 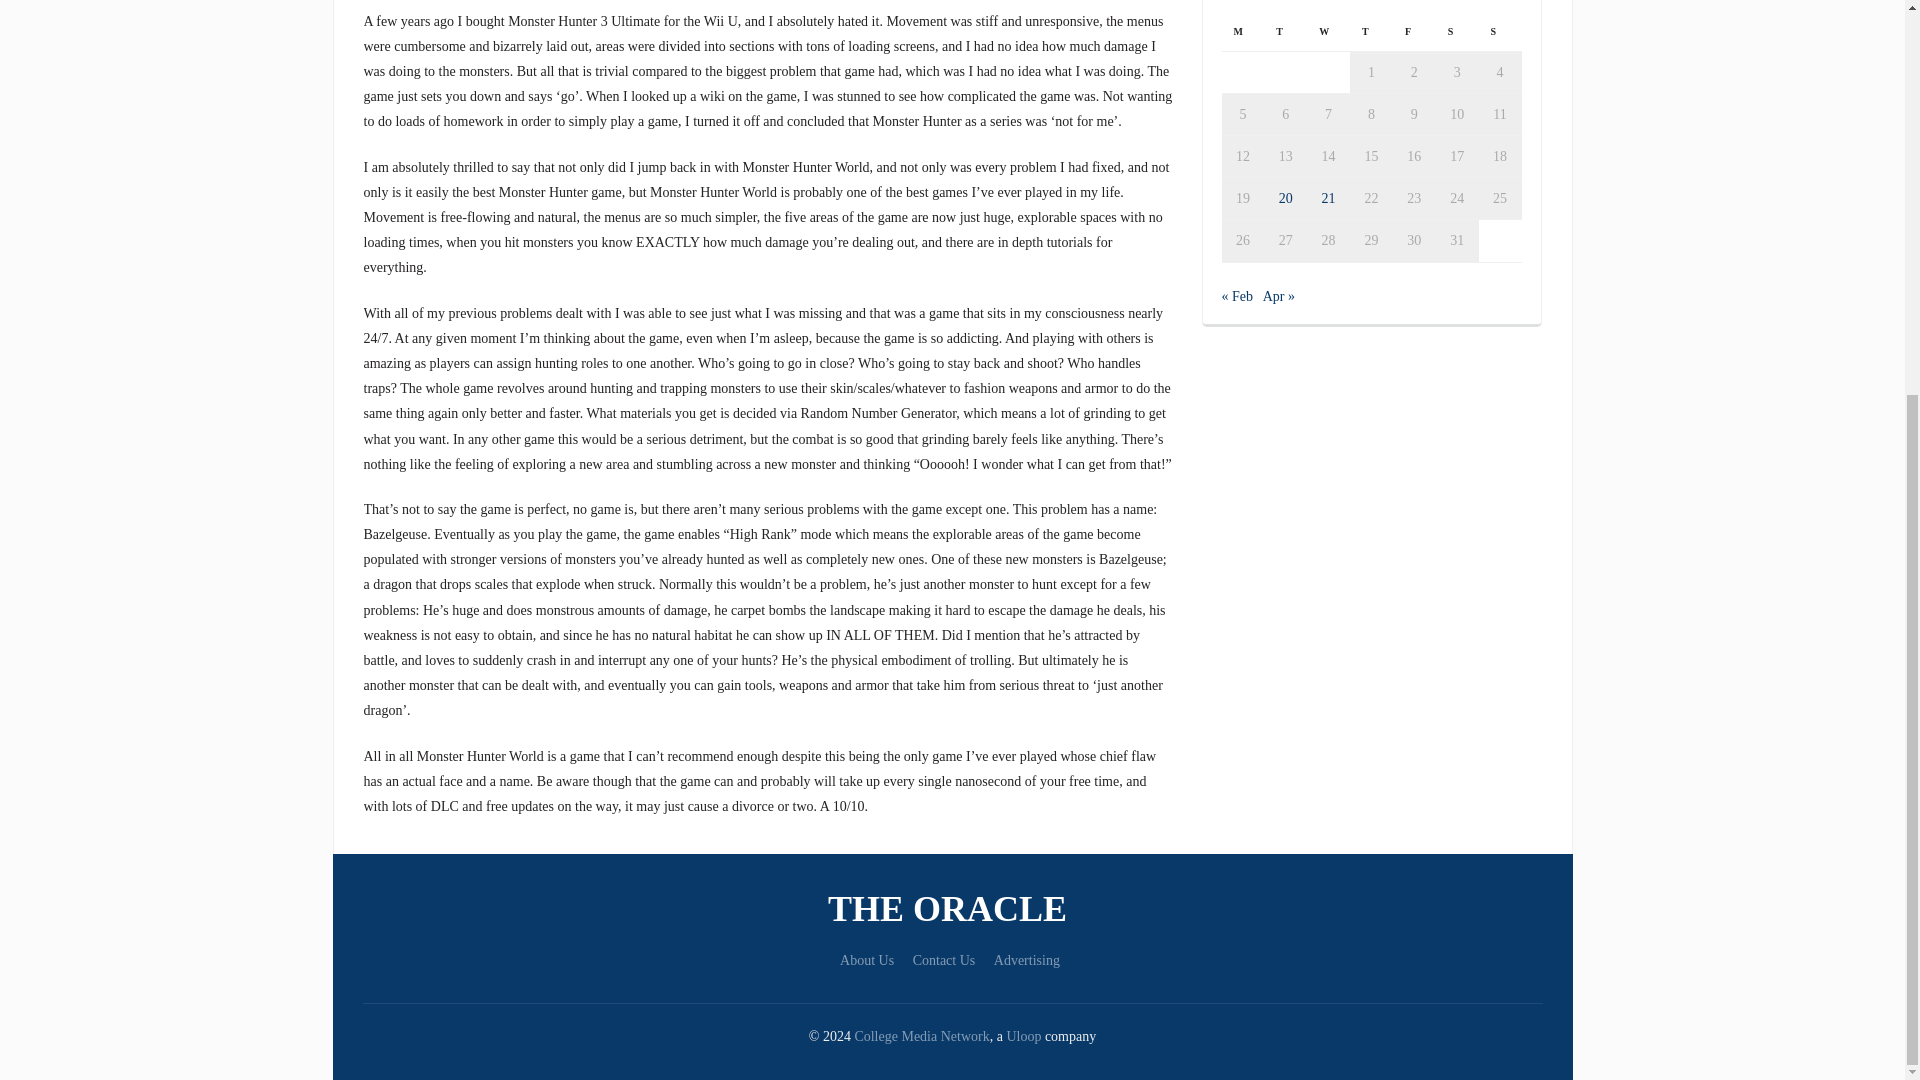 I want to click on Monday, so click(x=1243, y=30).